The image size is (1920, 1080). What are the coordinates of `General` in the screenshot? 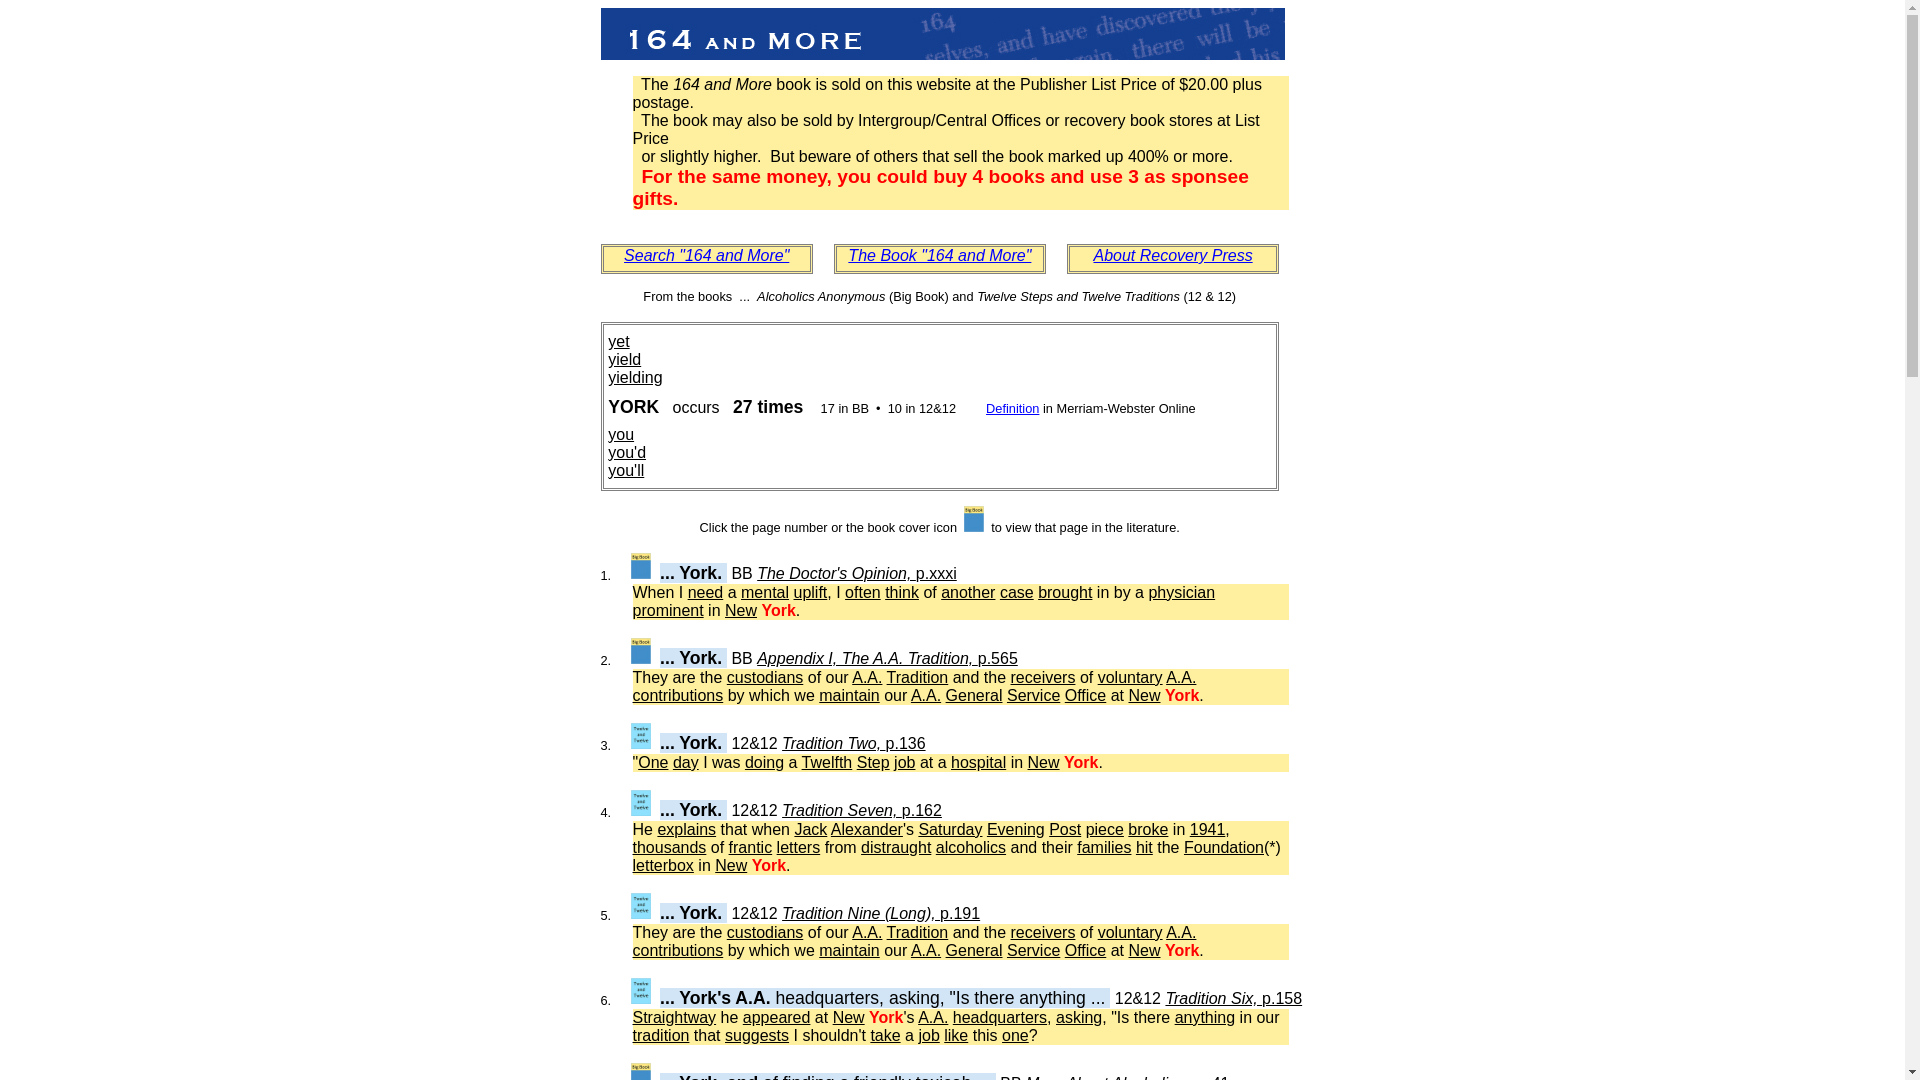 It's located at (974, 696).